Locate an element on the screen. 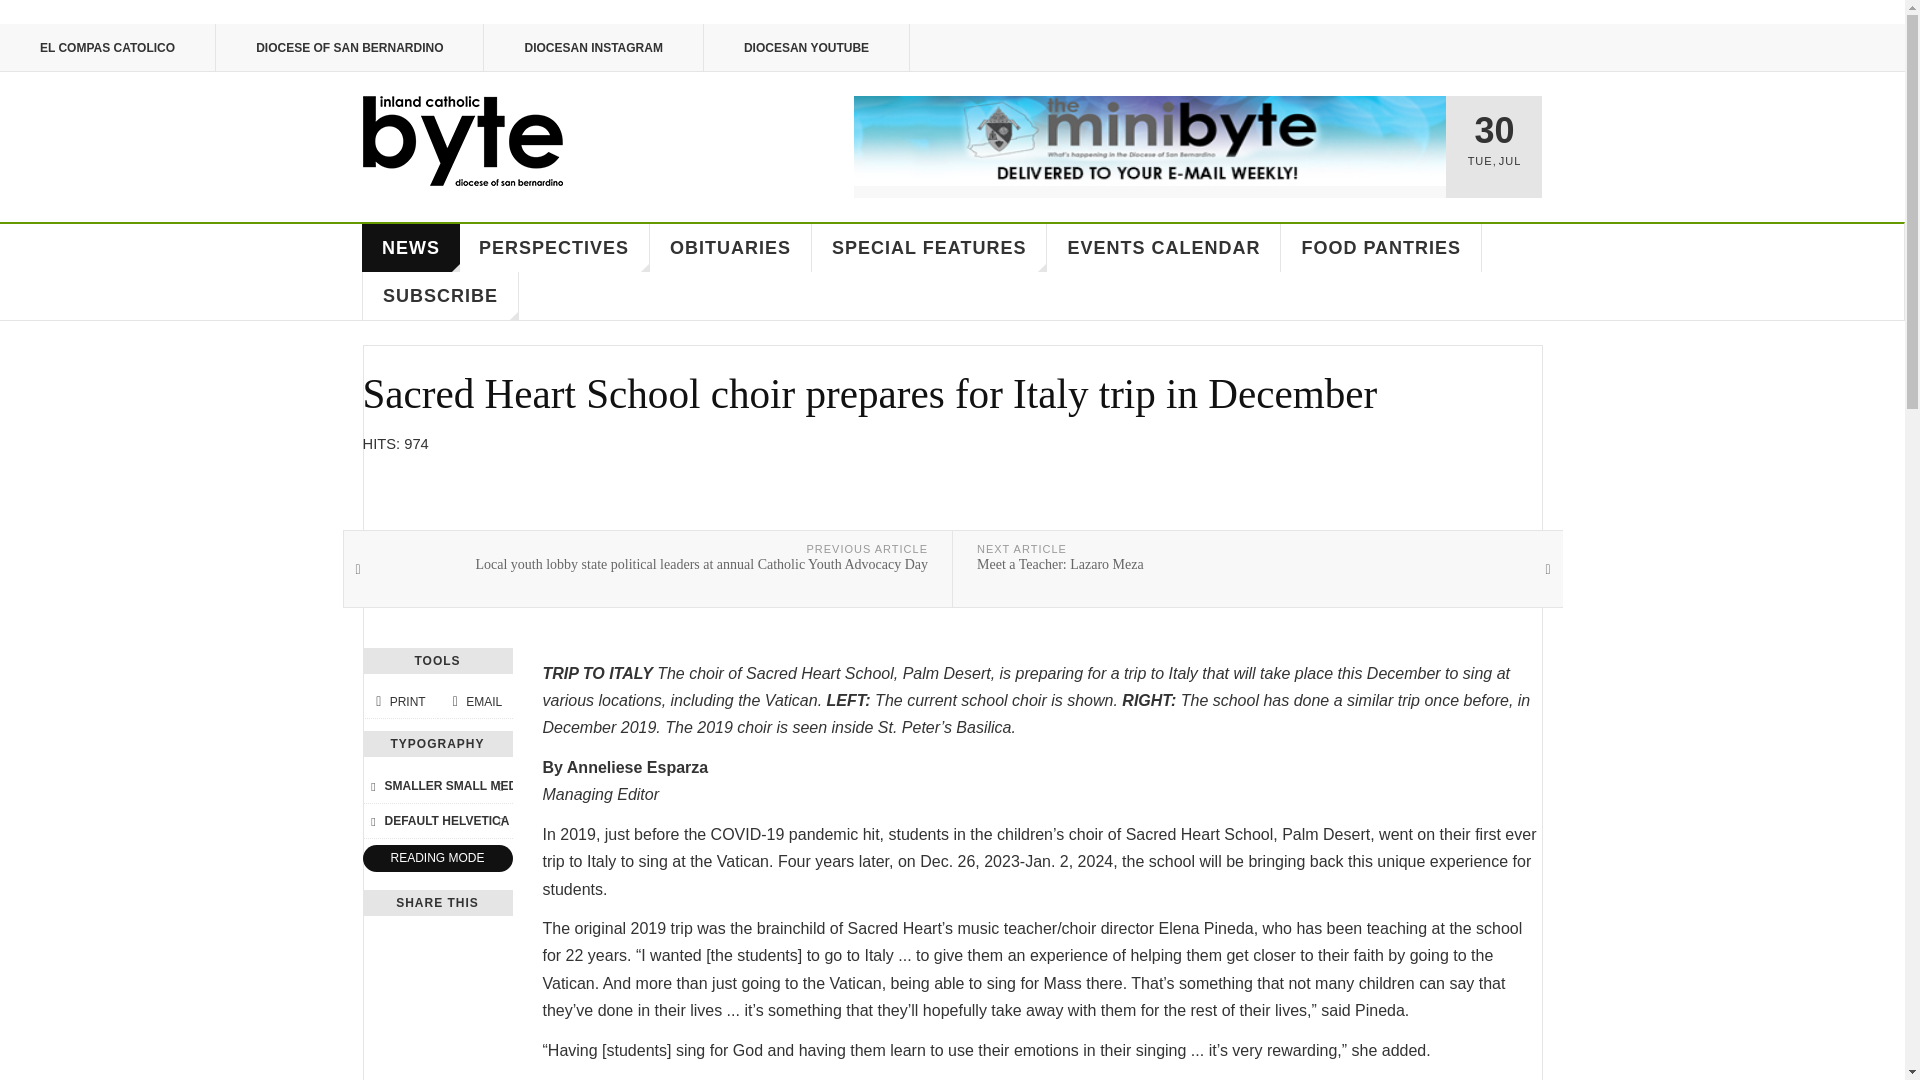  DIOCESE OF SAN BERNARDINO is located at coordinates (349, 48).